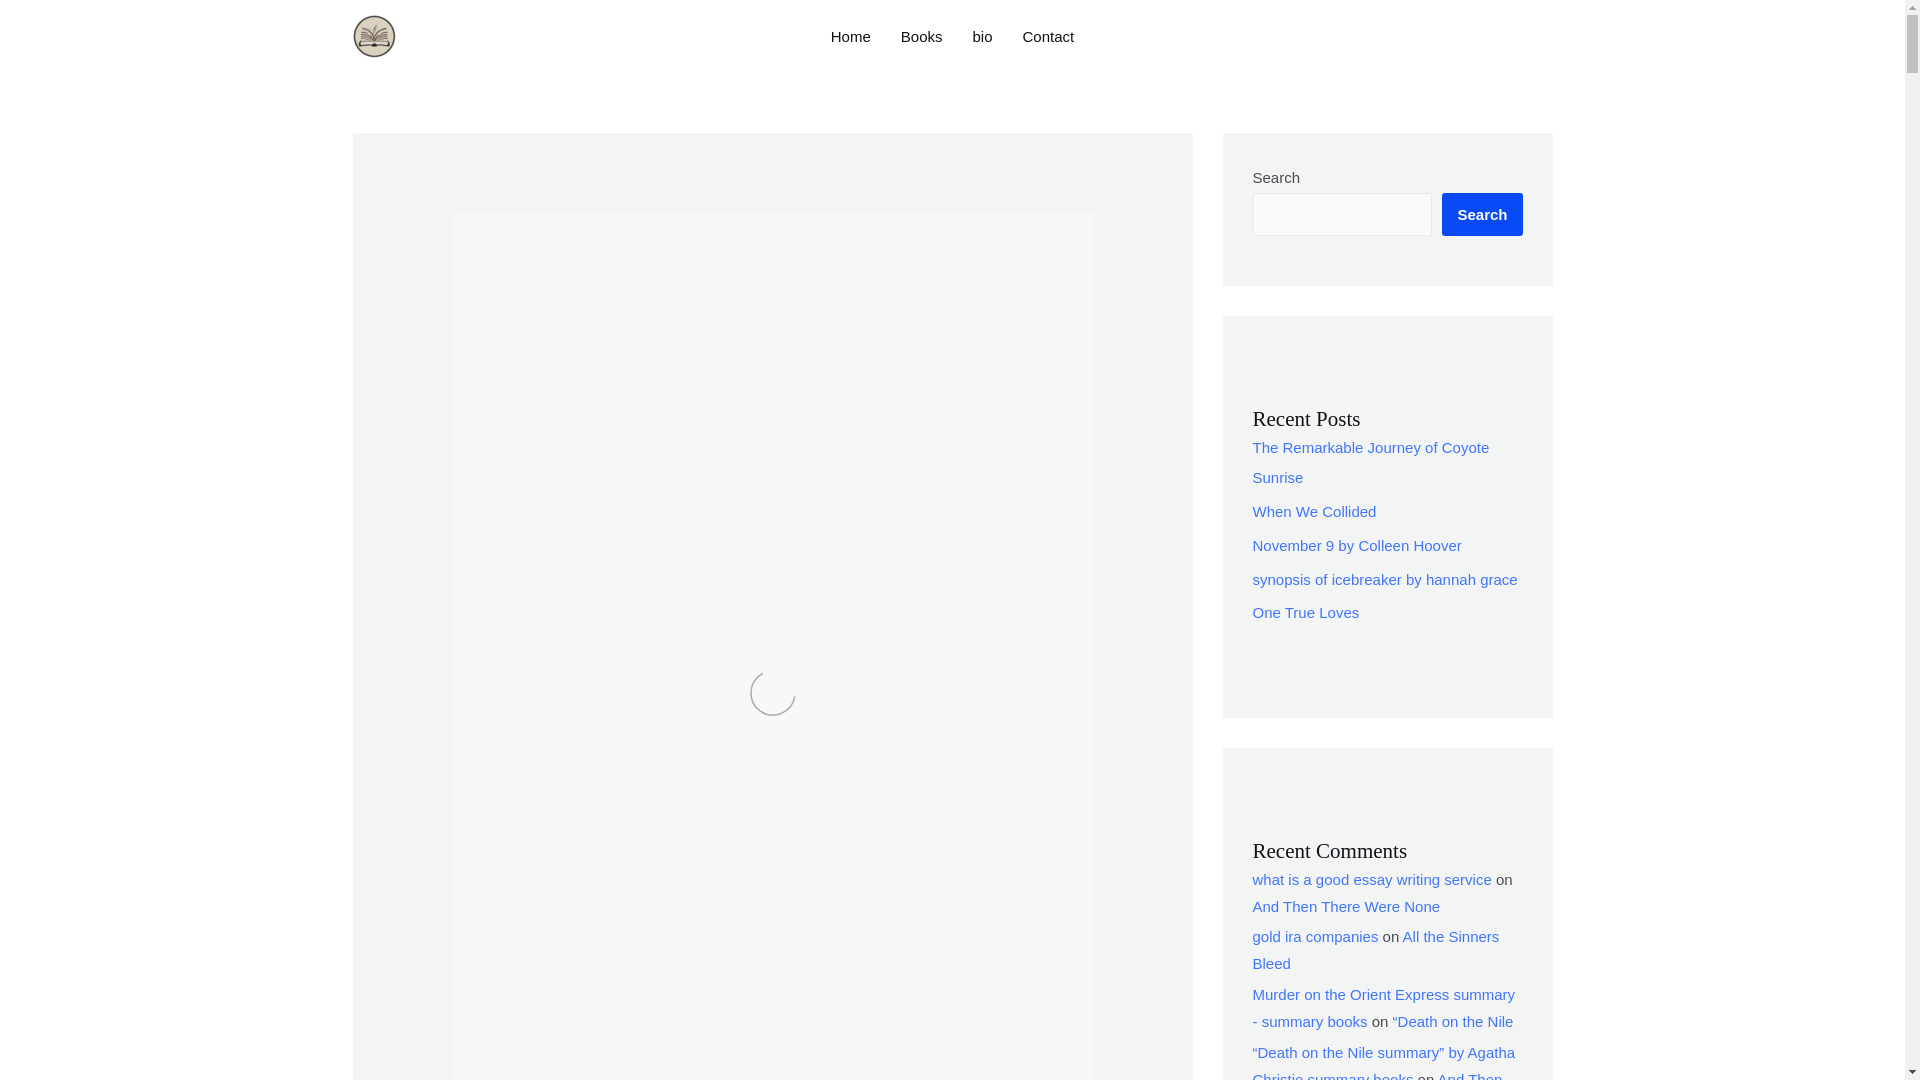 This screenshot has height=1080, width=1920. Describe the element at coordinates (1384, 579) in the screenshot. I see `synopsis of icebreaker by hannah grace` at that location.